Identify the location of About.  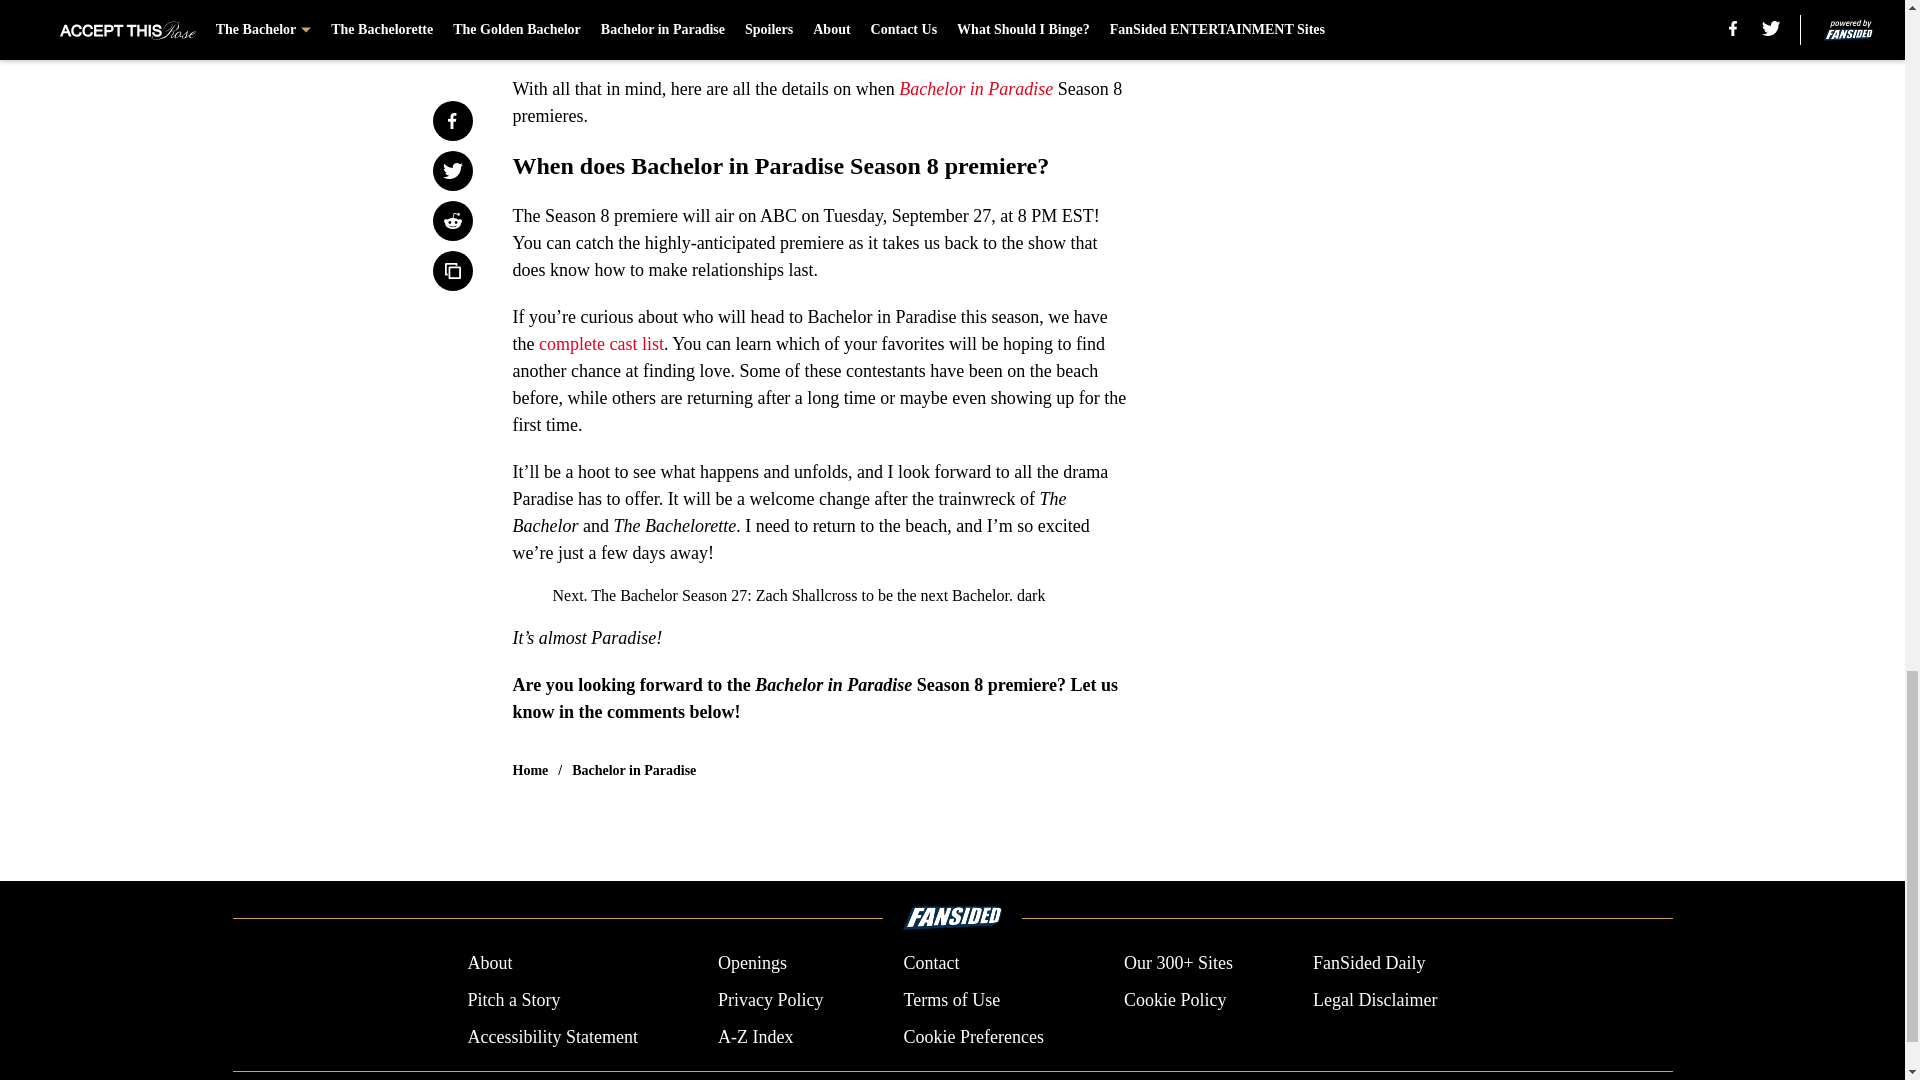
(489, 964).